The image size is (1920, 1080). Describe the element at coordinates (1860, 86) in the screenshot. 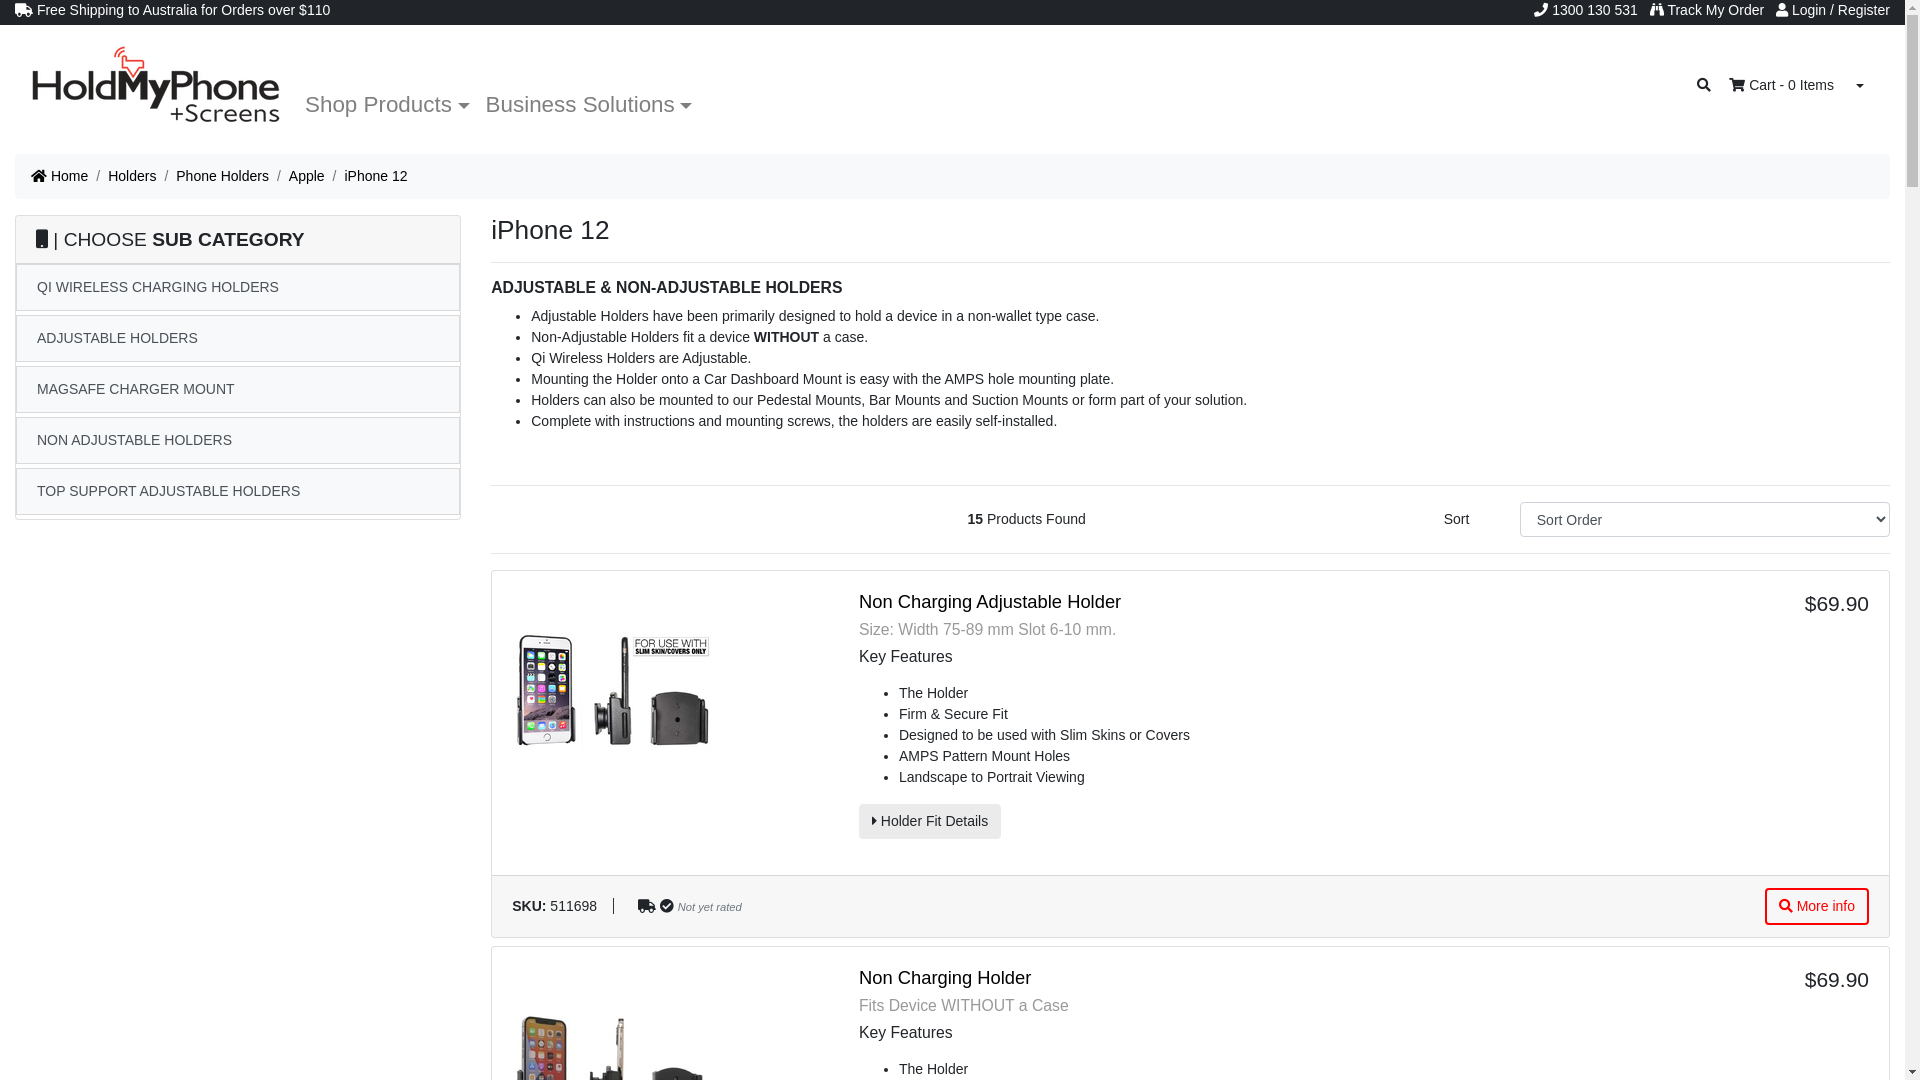

I see `Toggle Dropdown` at that location.